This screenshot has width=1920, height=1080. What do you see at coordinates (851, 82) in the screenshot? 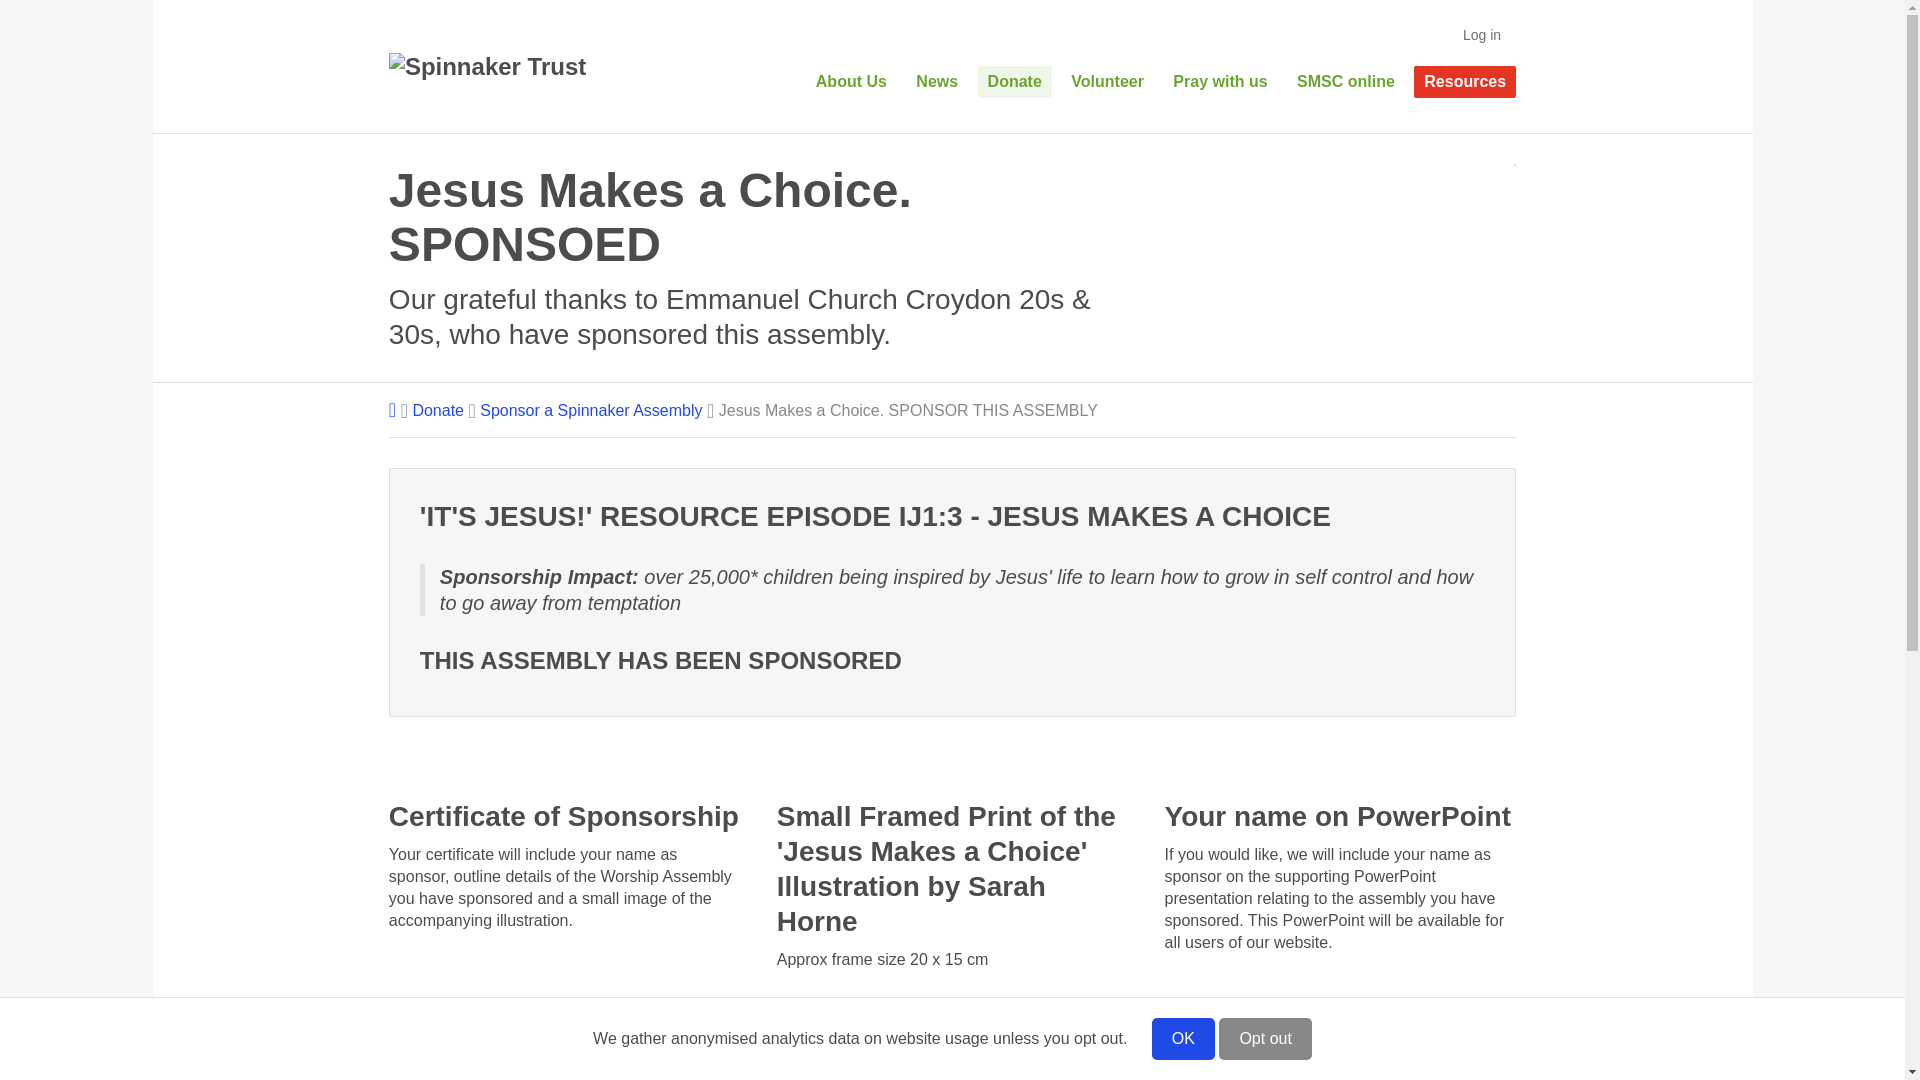
I see `About Us` at bounding box center [851, 82].